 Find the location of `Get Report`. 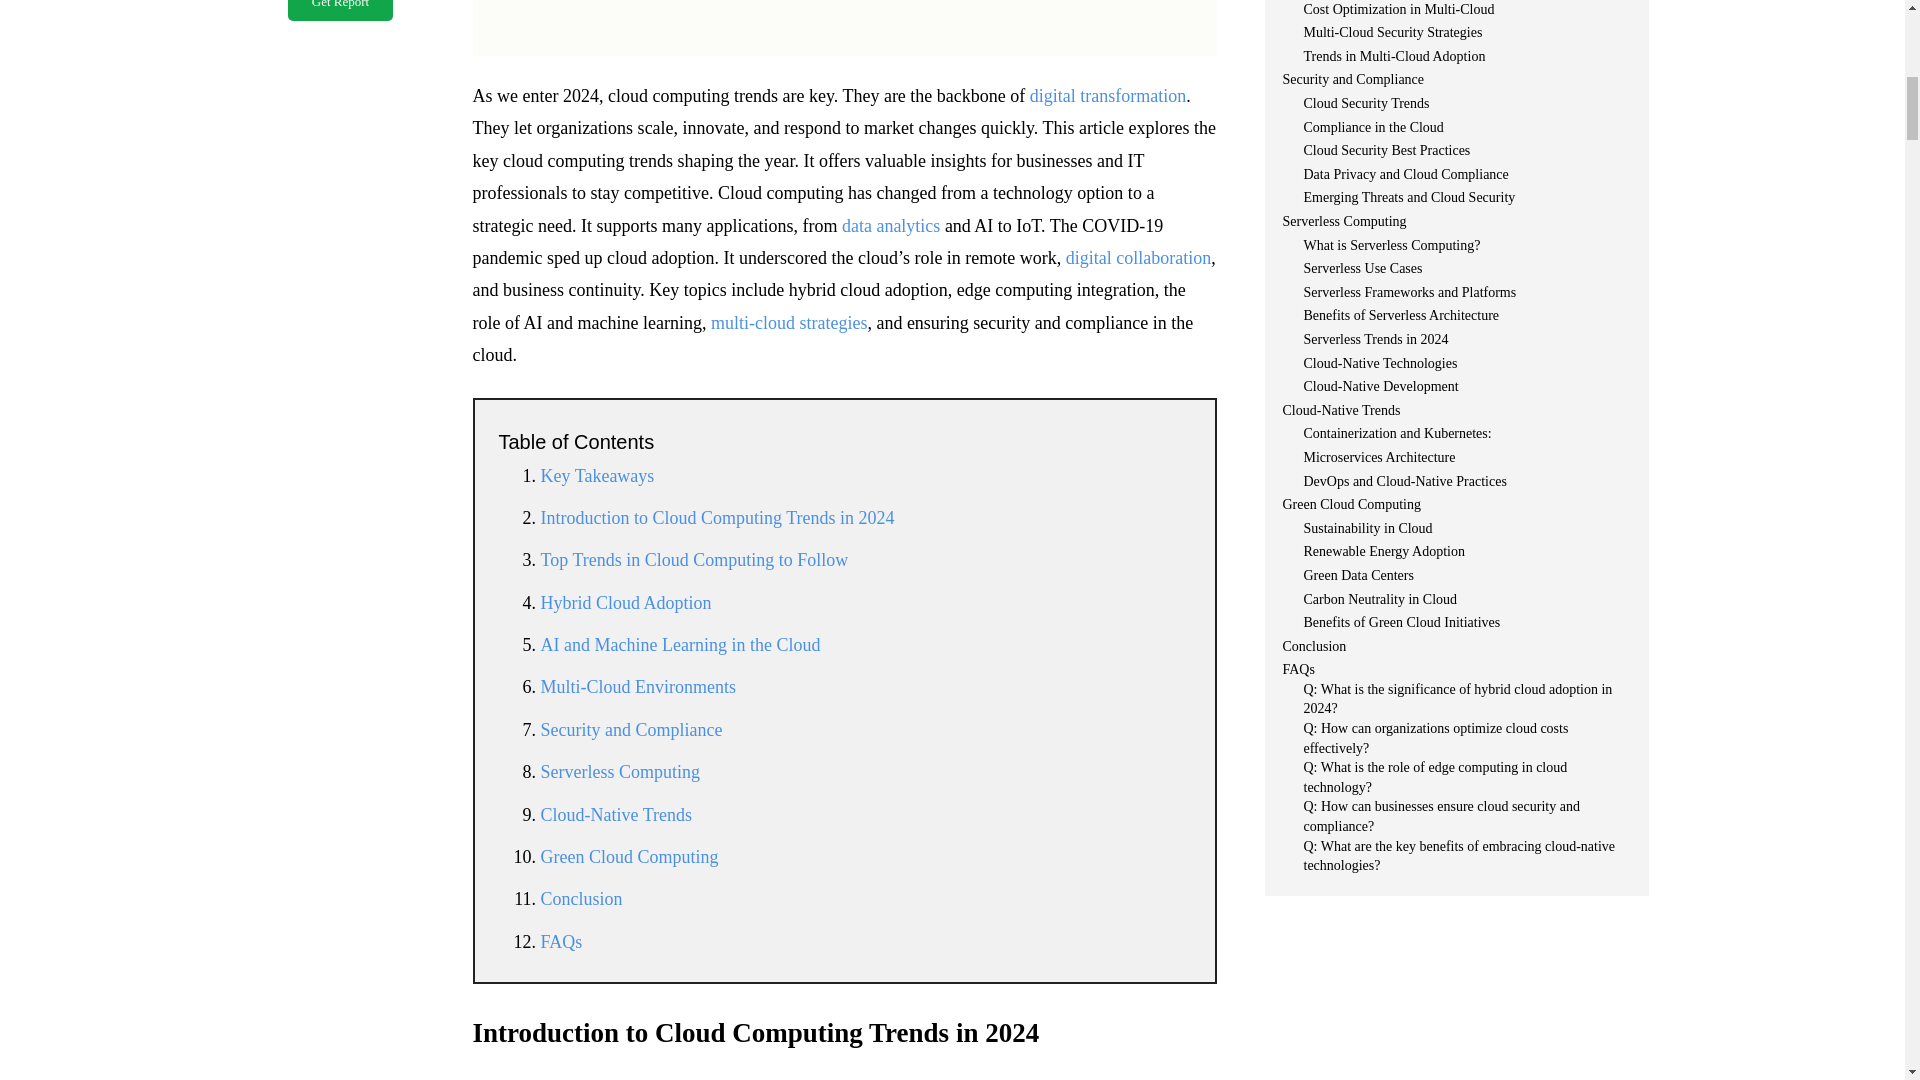

Get Report is located at coordinates (340, 10).